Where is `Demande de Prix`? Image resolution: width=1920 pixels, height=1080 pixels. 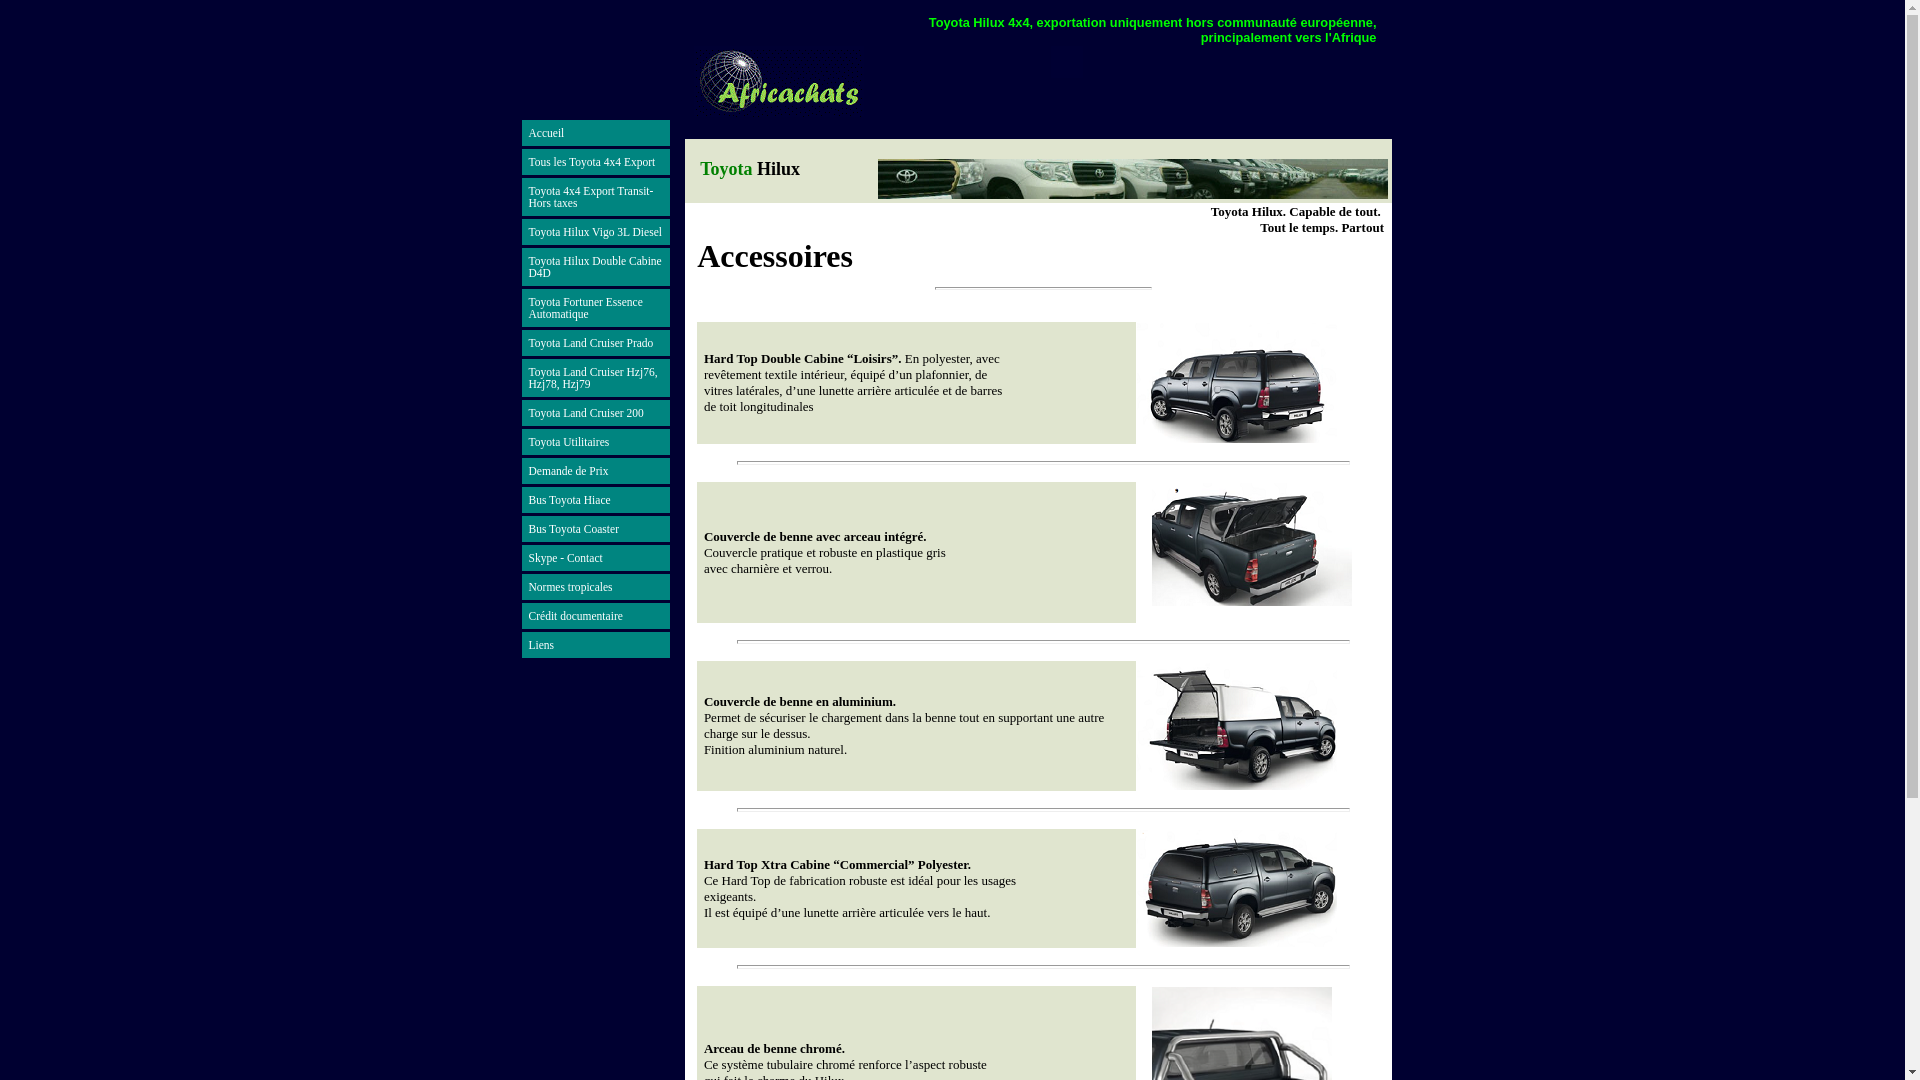
Demande de Prix is located at coordinates (596, 472).